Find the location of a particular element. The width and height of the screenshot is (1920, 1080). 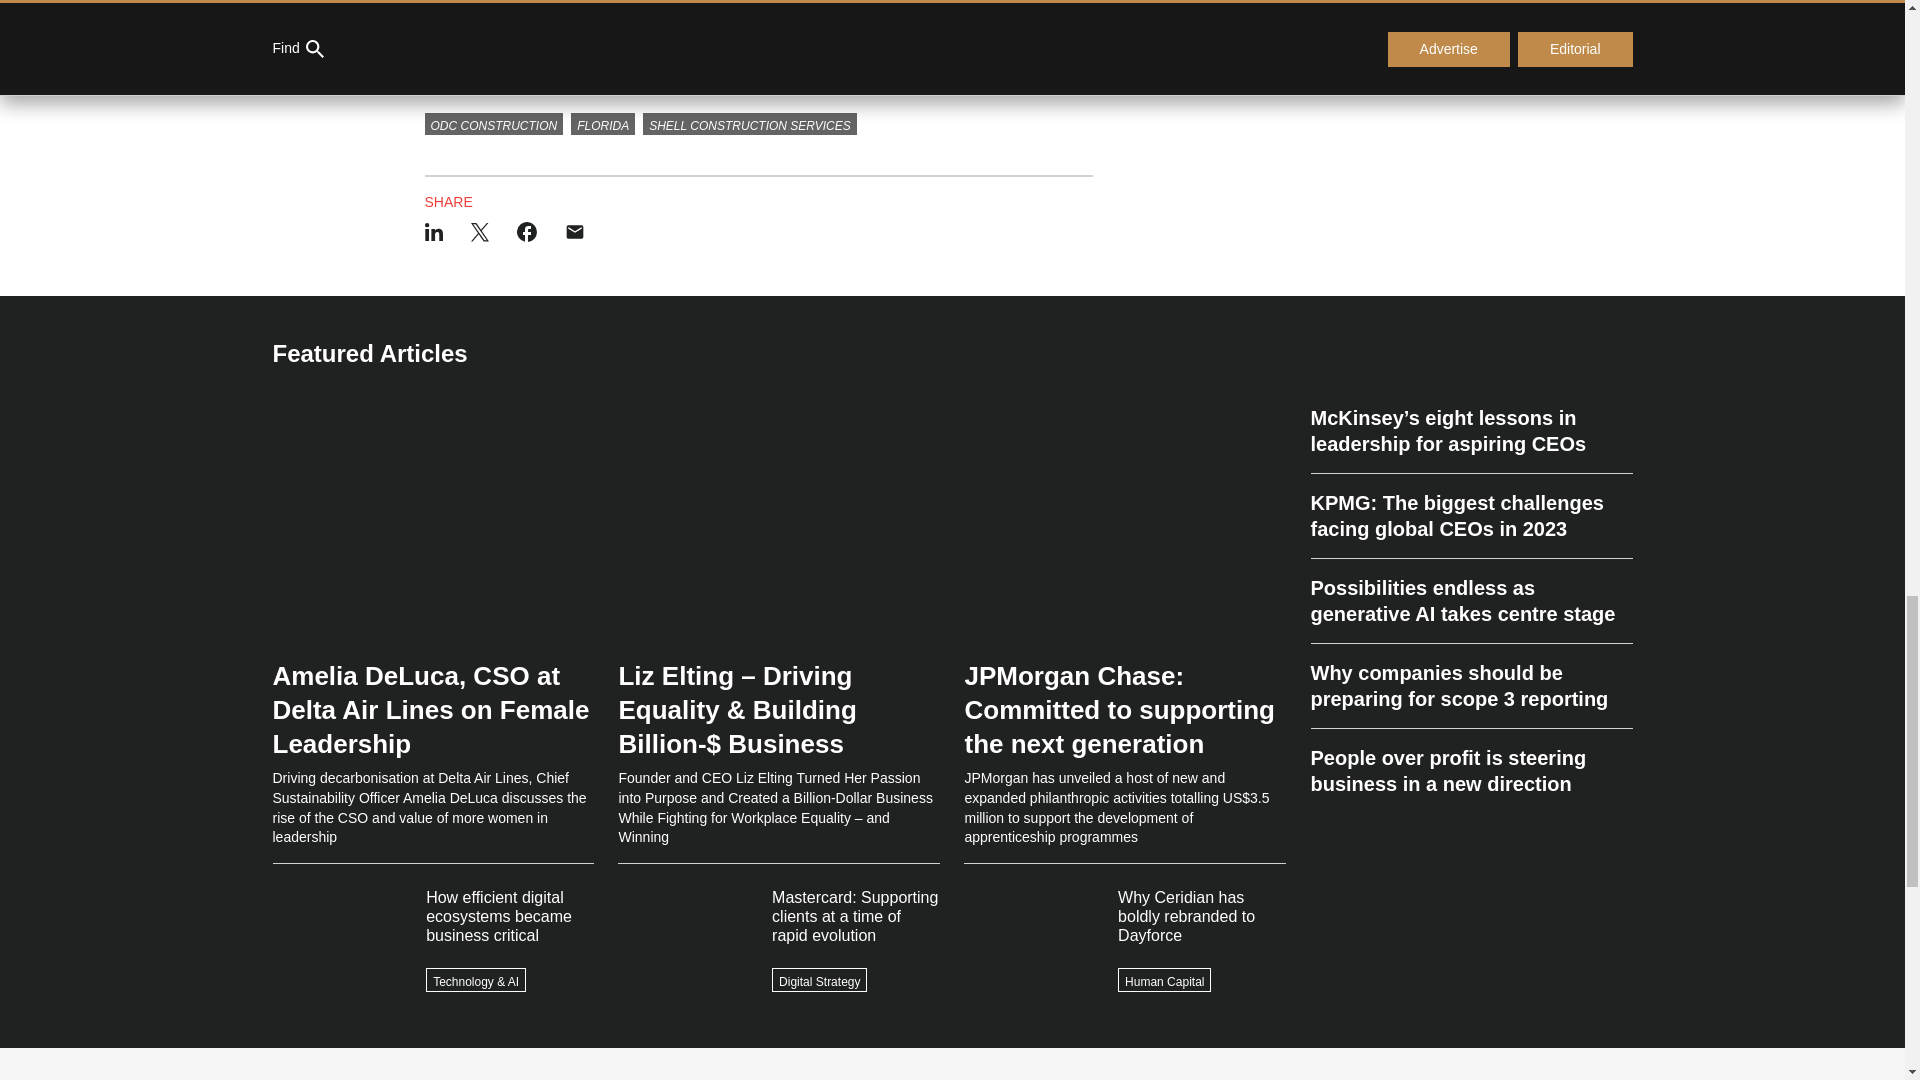

Possibilities endless as generative AI takes centre stage is located at coordinates (1470, 601).